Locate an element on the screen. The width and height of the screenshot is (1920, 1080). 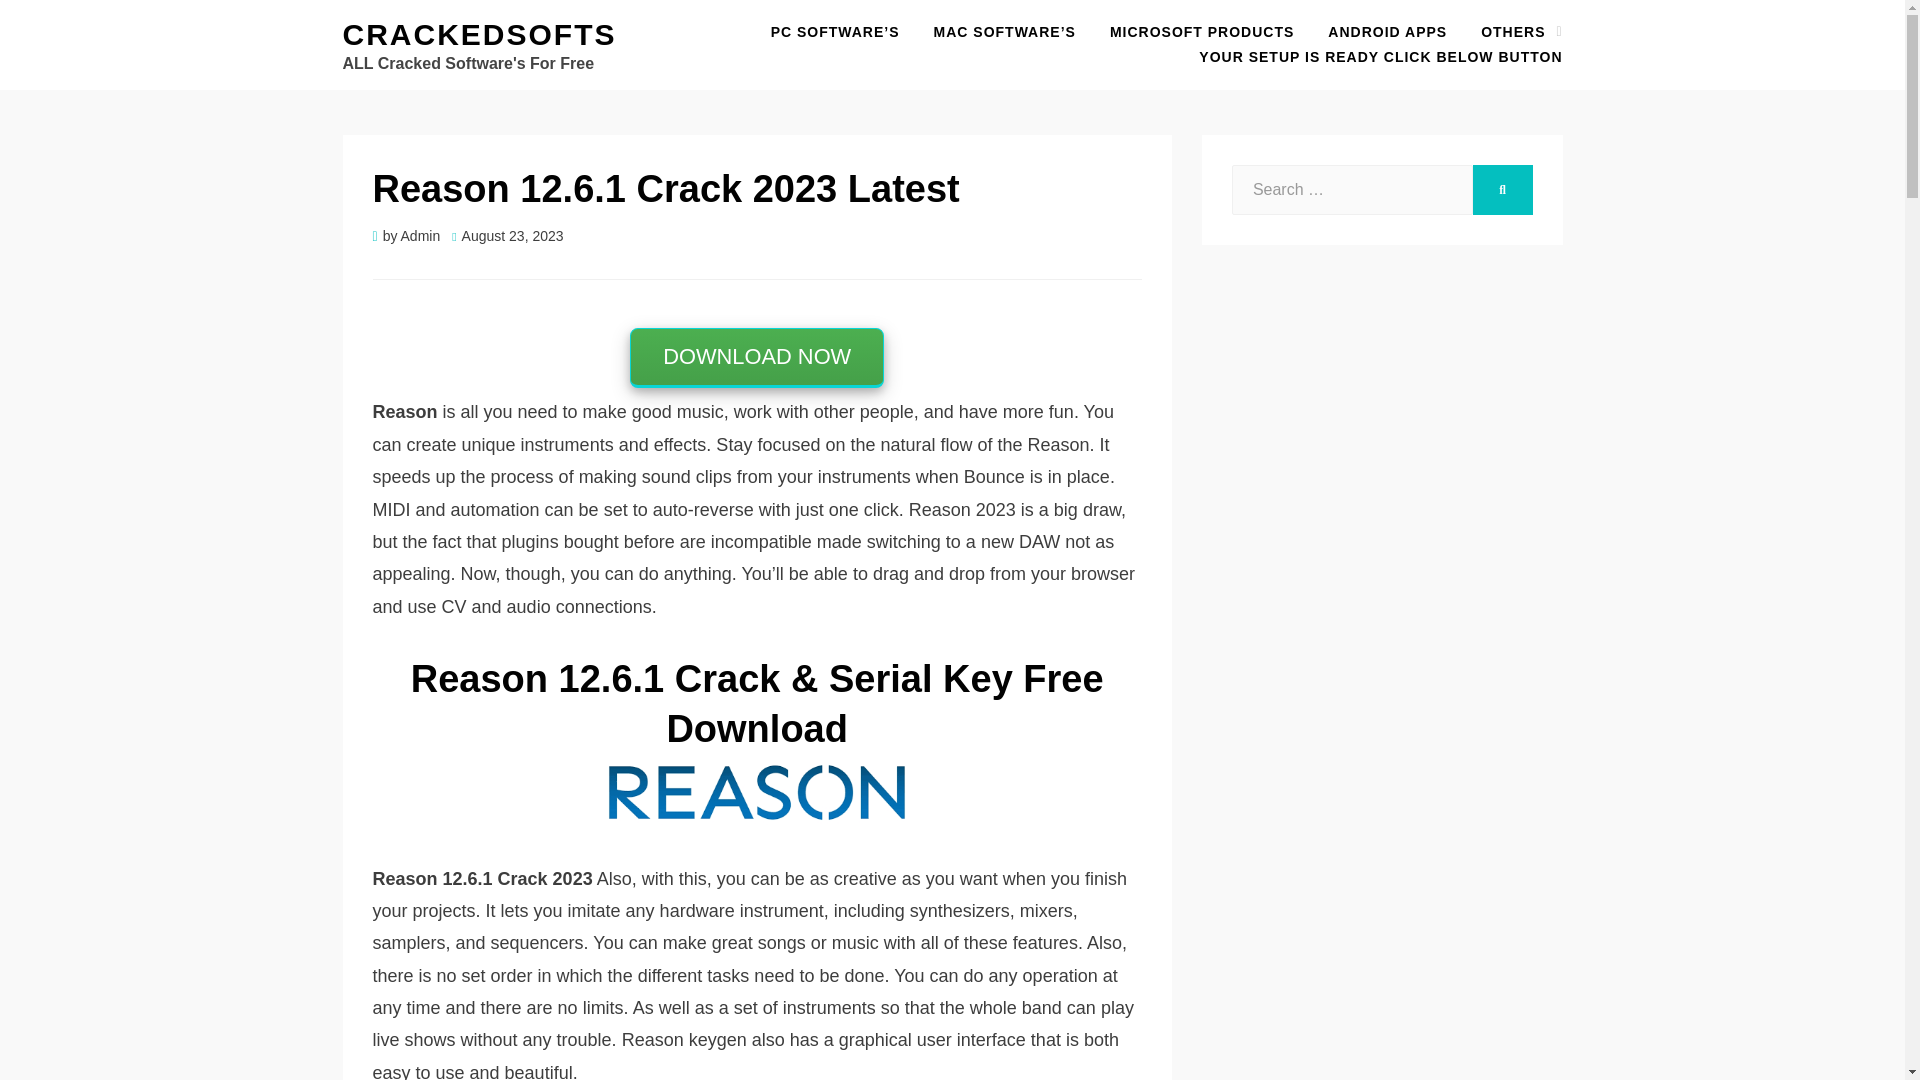
Search for: is located at coordinates (1352, 190).